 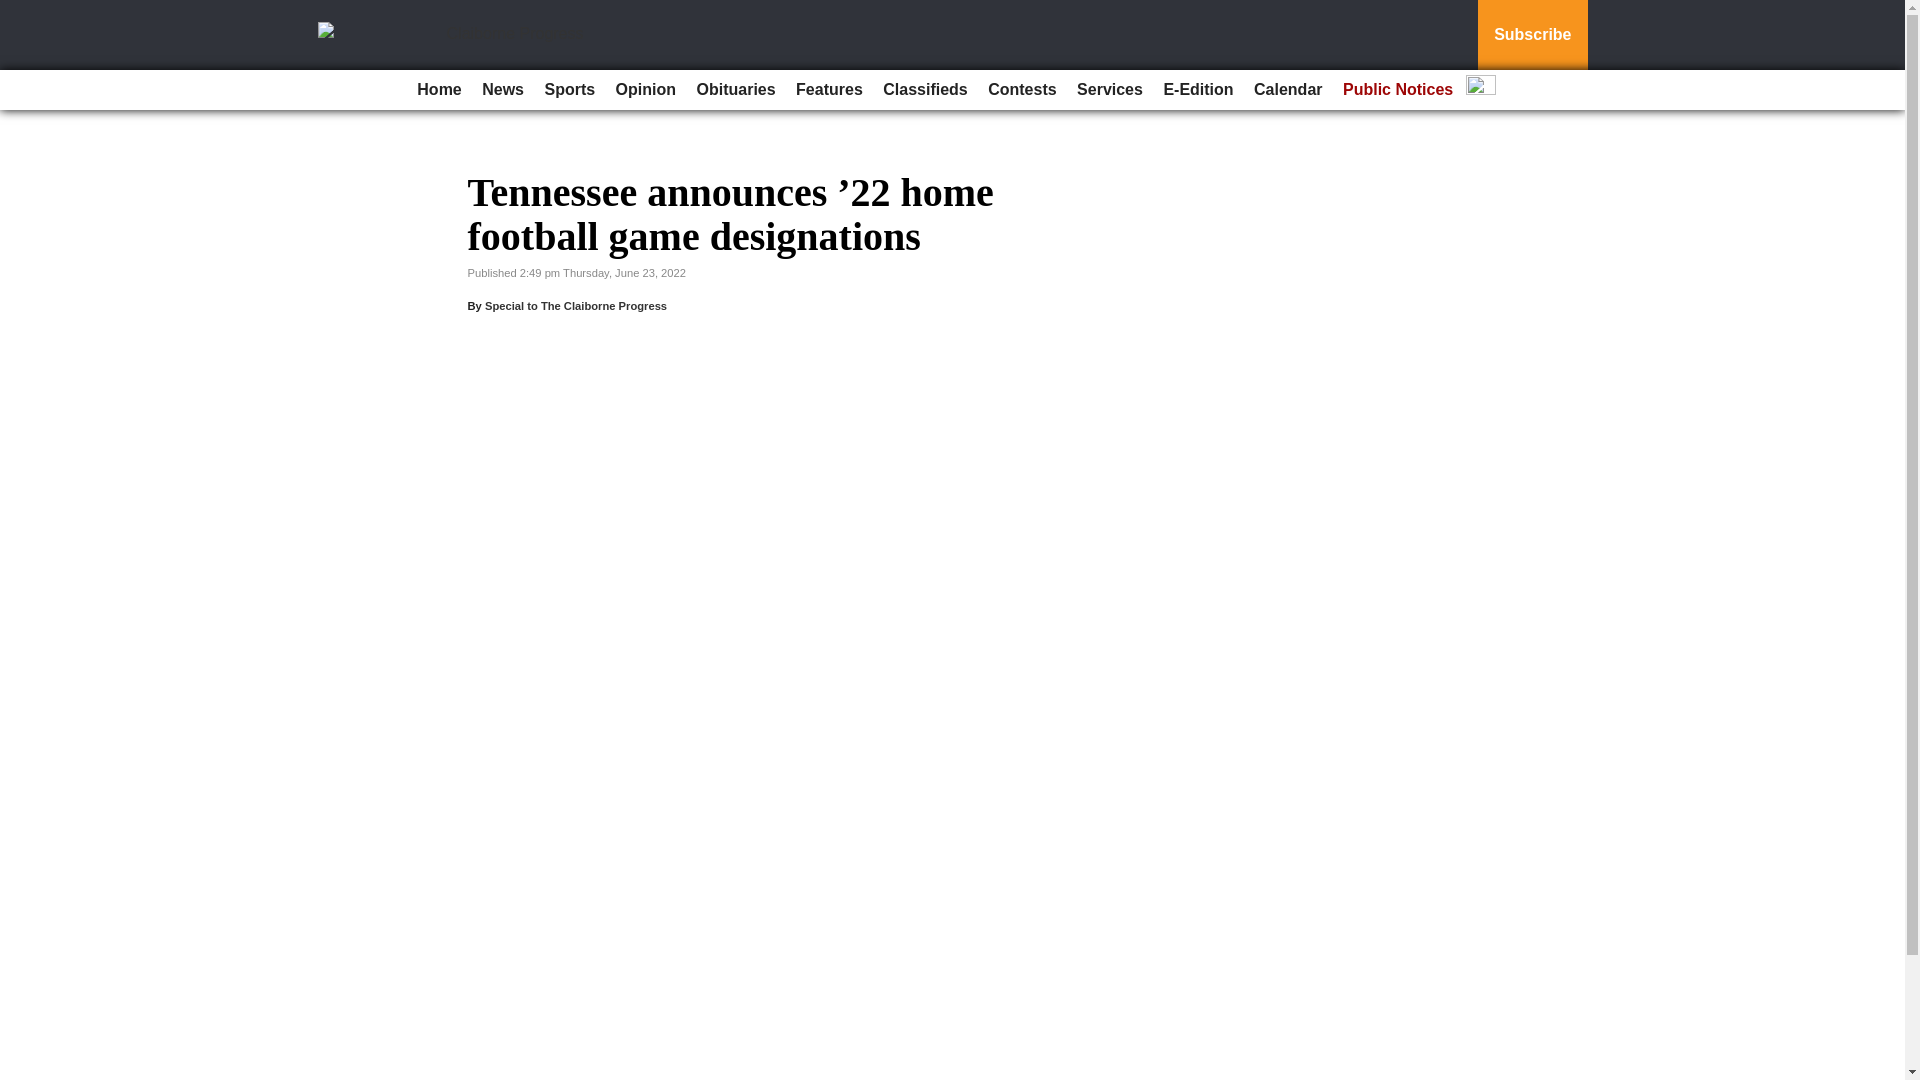 I want to click on News, so click(x=502, y=90).